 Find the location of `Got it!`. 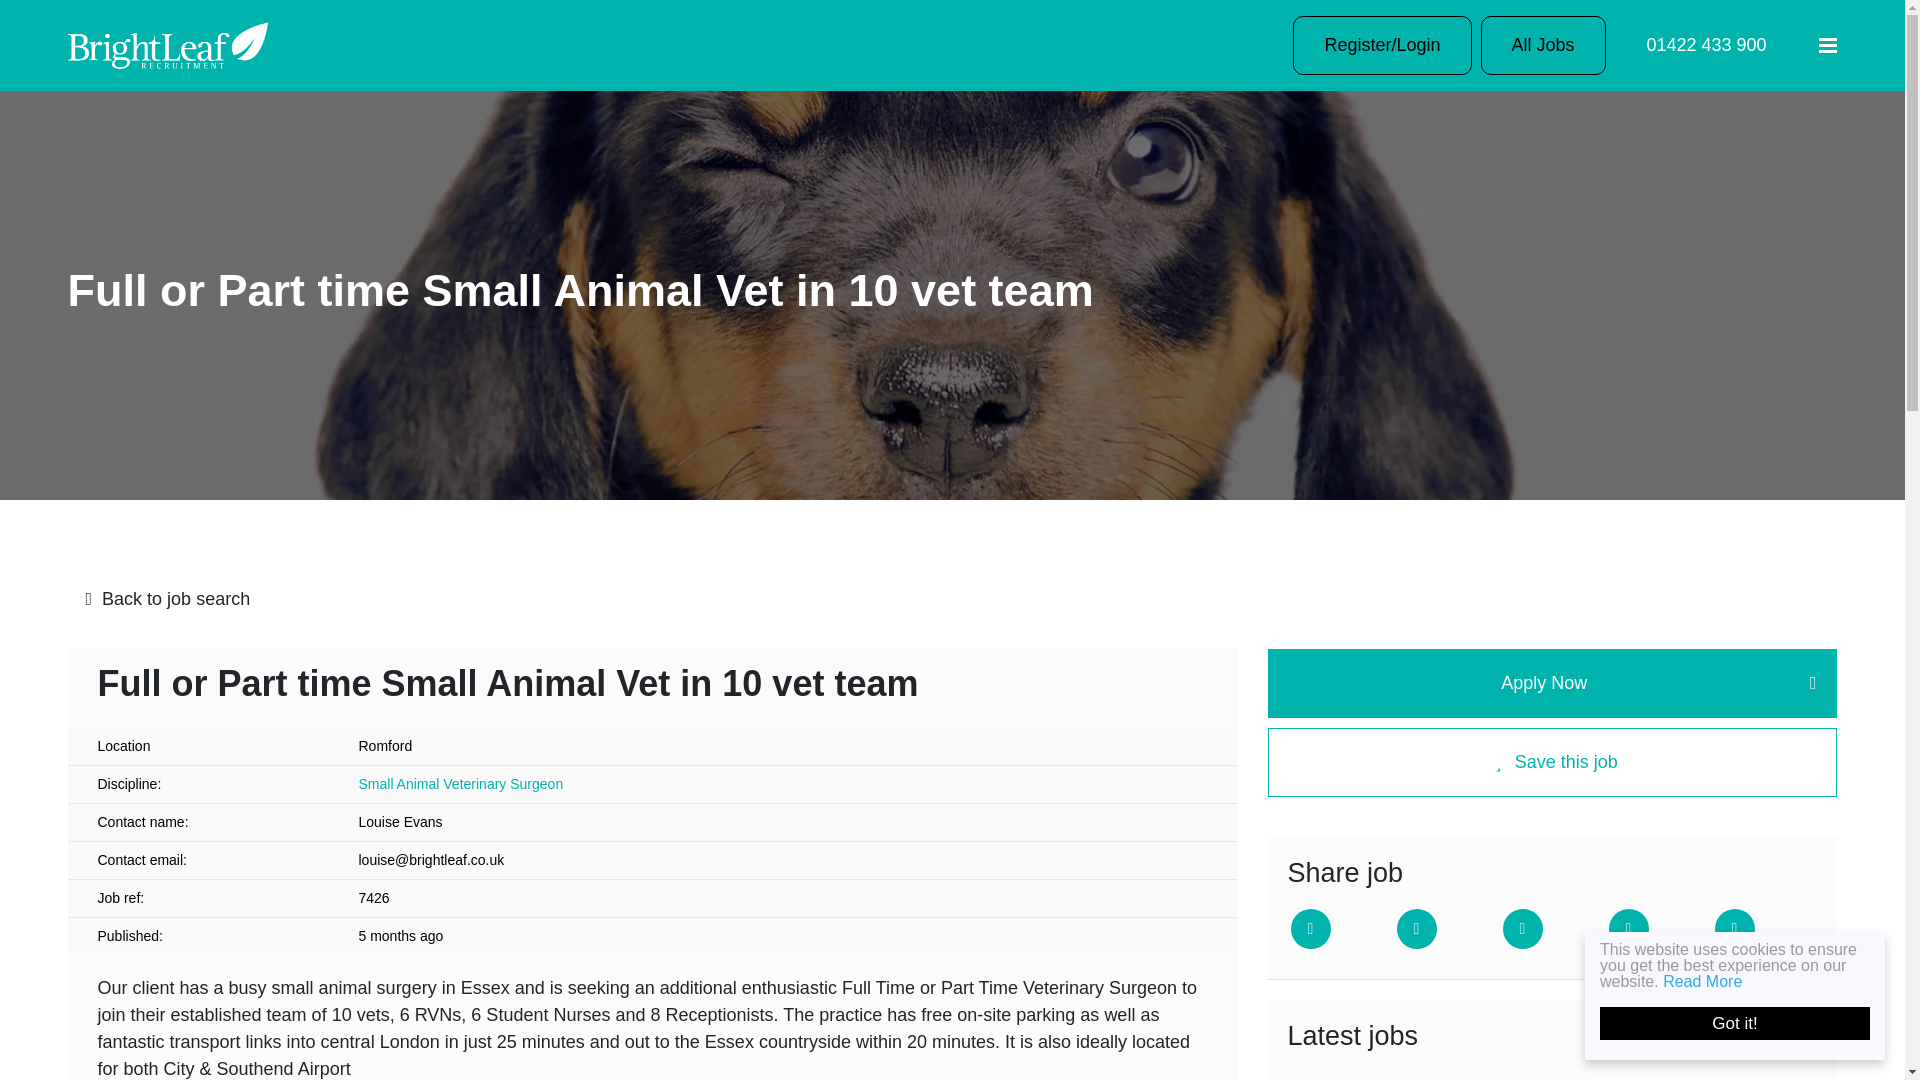

Got it! is located at coordinates (1754, 1023).